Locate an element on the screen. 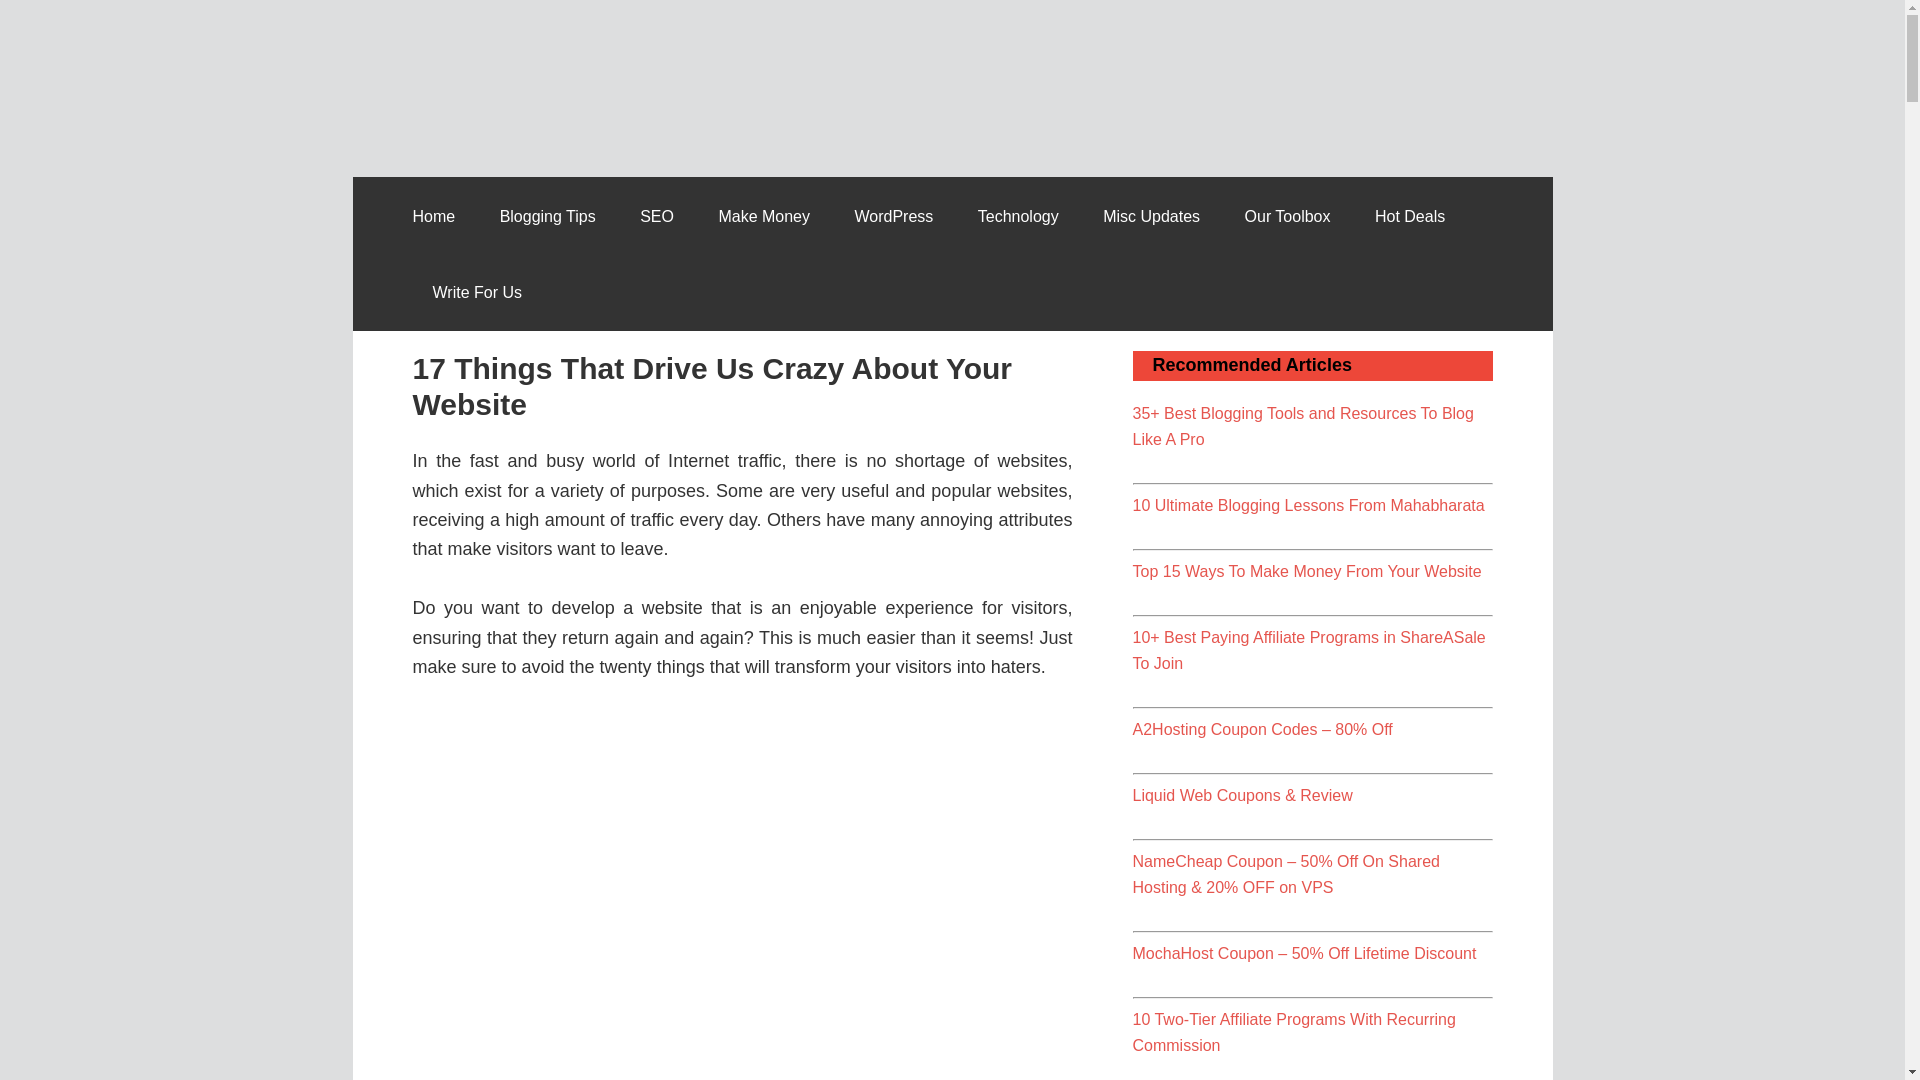 The height and width of the screenshot is (1080, 1920). WordPress is located at coordinates (892, 216).